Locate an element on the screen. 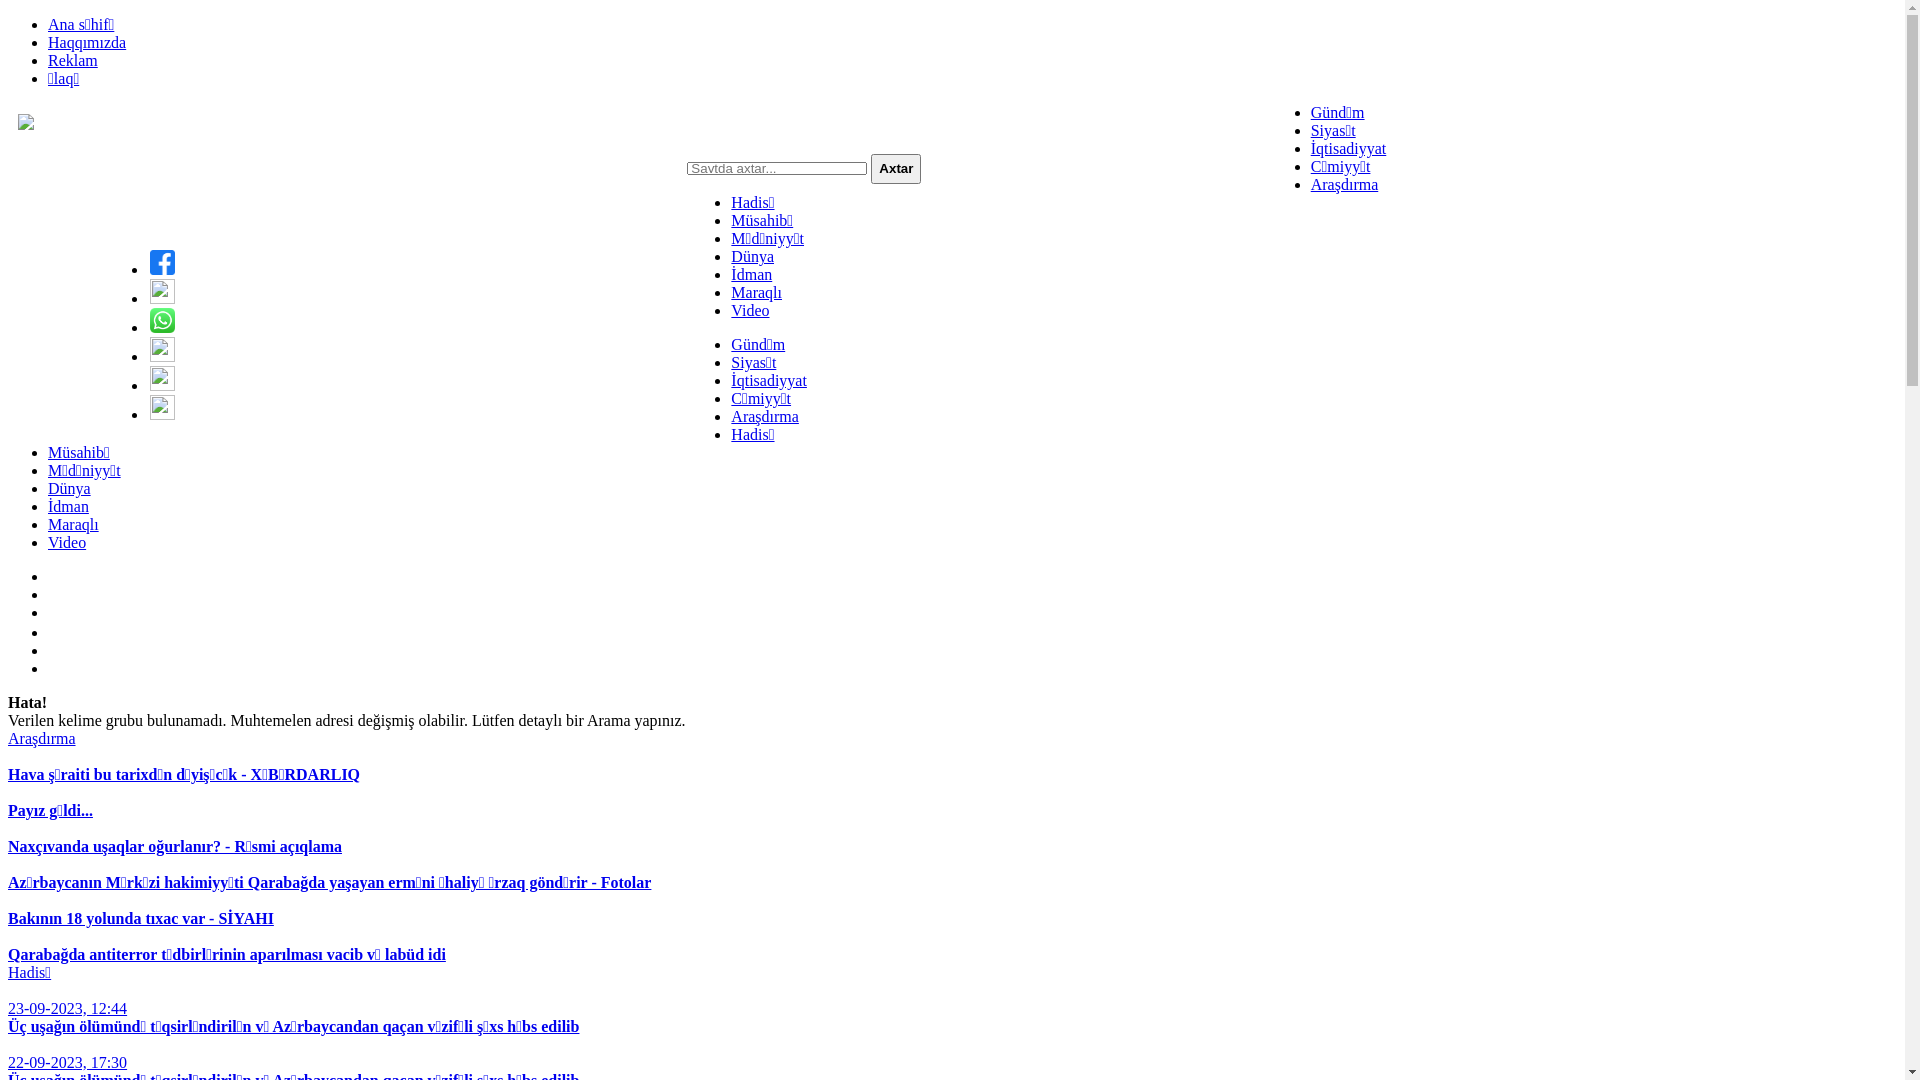 The width and height of the screenshot is (1920, 1080). Video is located at coordinates (67, 542).